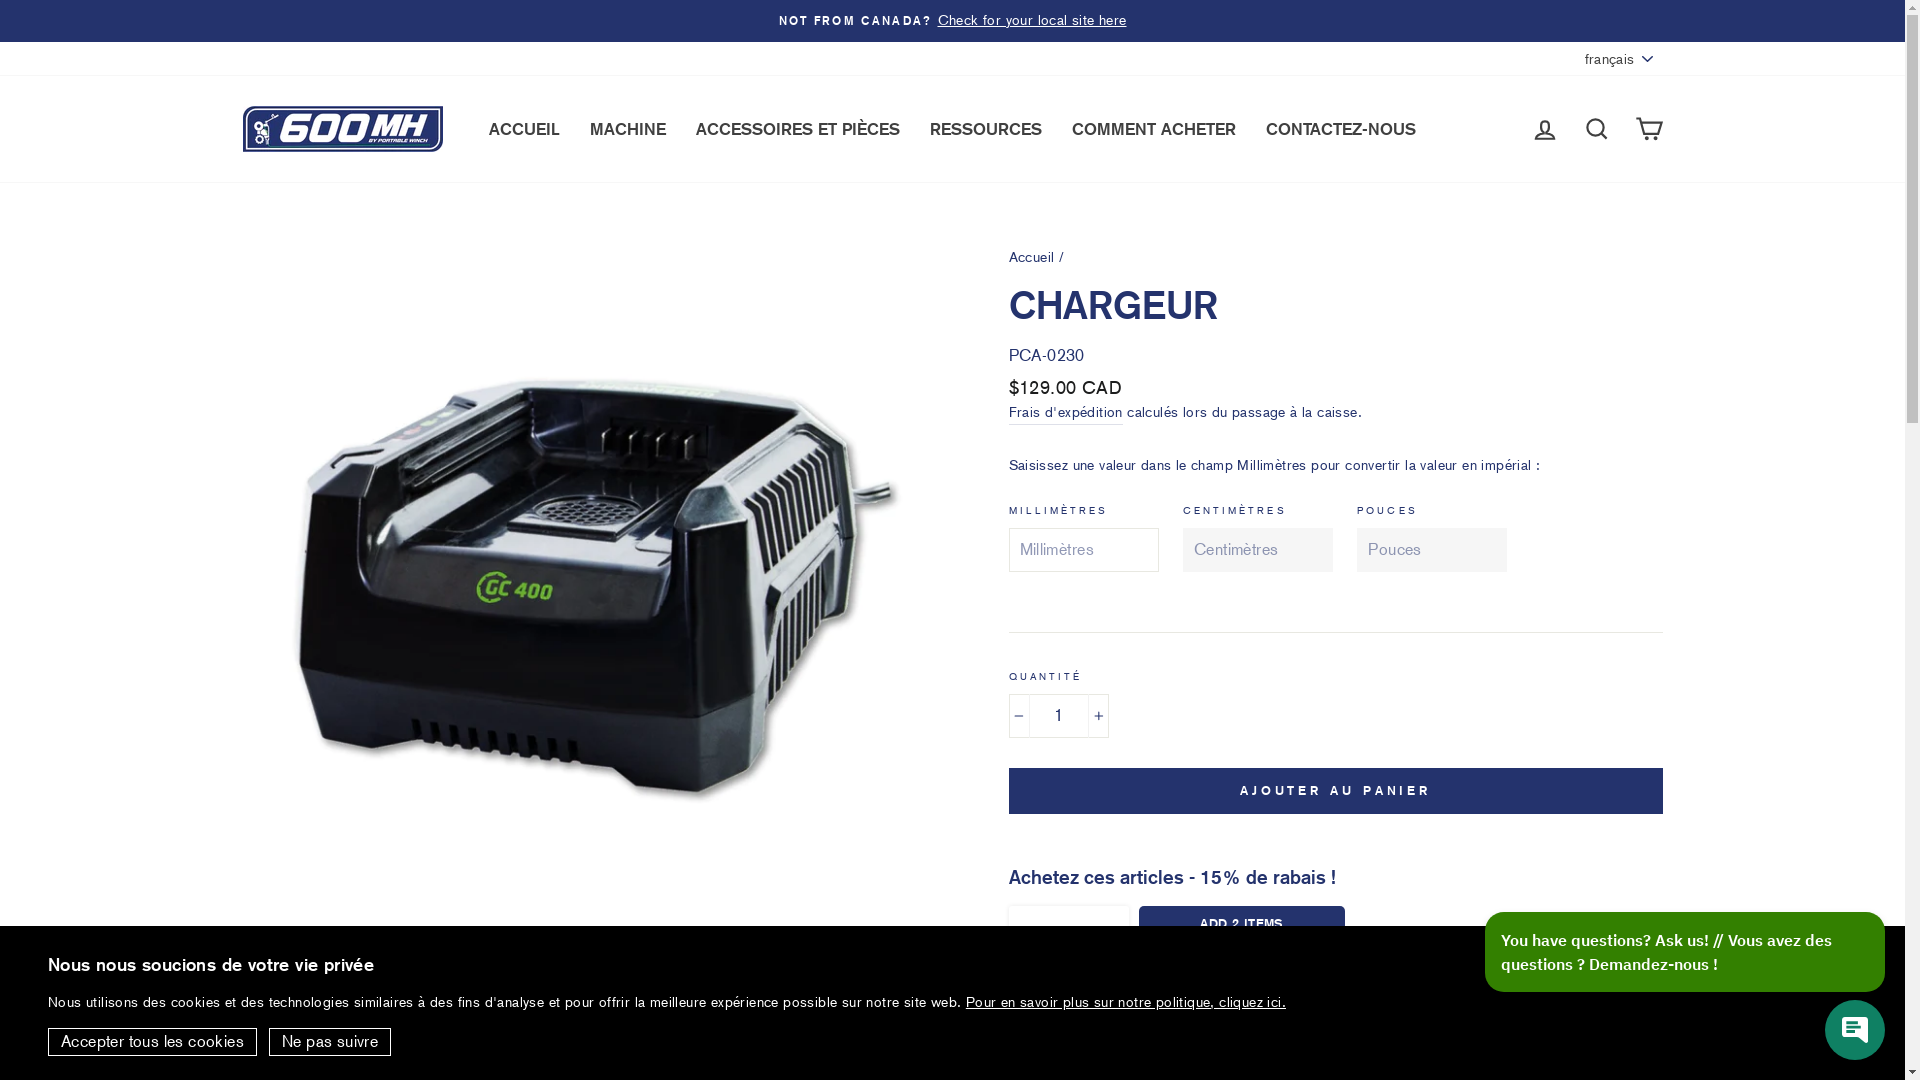  What do you see at coordinates (1098, 716) in the screenshot?
I see `+` at bounding box center [1098, 716].